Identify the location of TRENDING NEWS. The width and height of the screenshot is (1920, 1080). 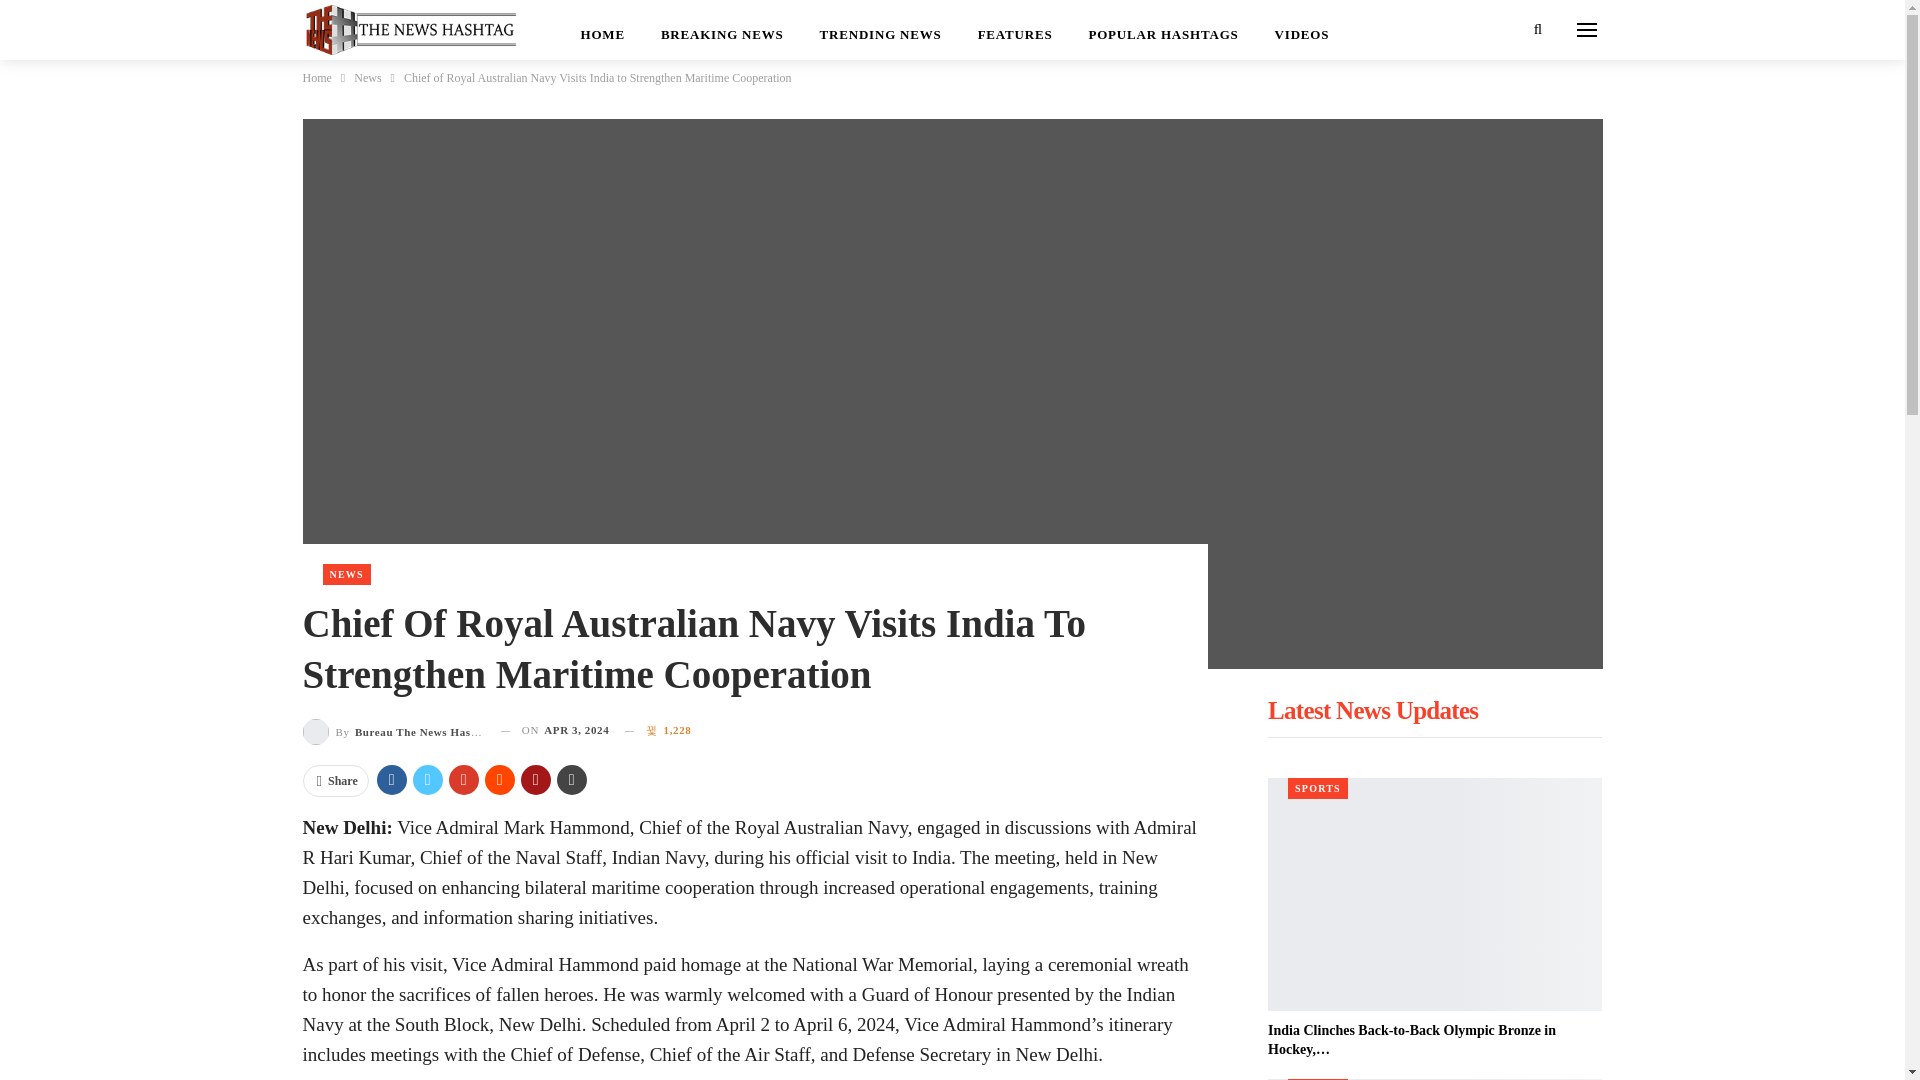
(881, 30).